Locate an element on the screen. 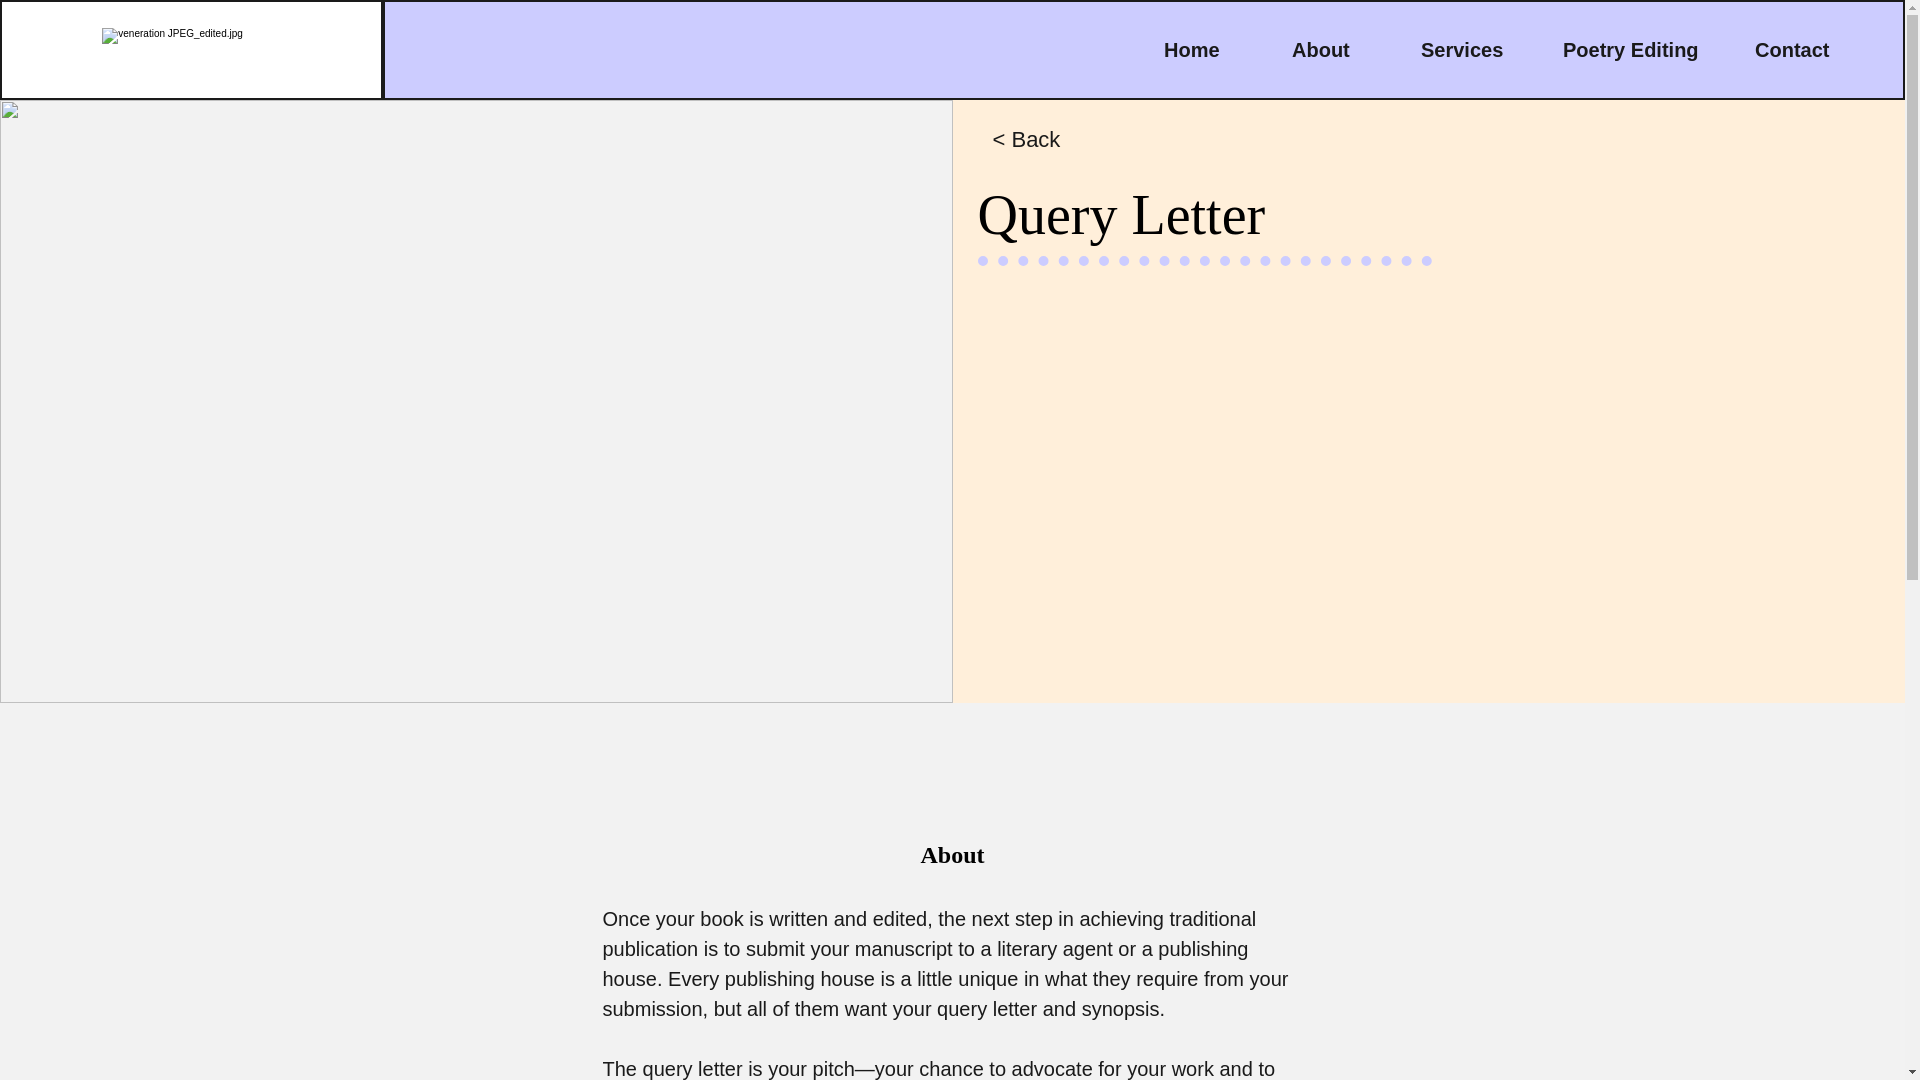 The width and height of the screenshot is (1920, 1080). Contact is located at coordinates (1812, 49).